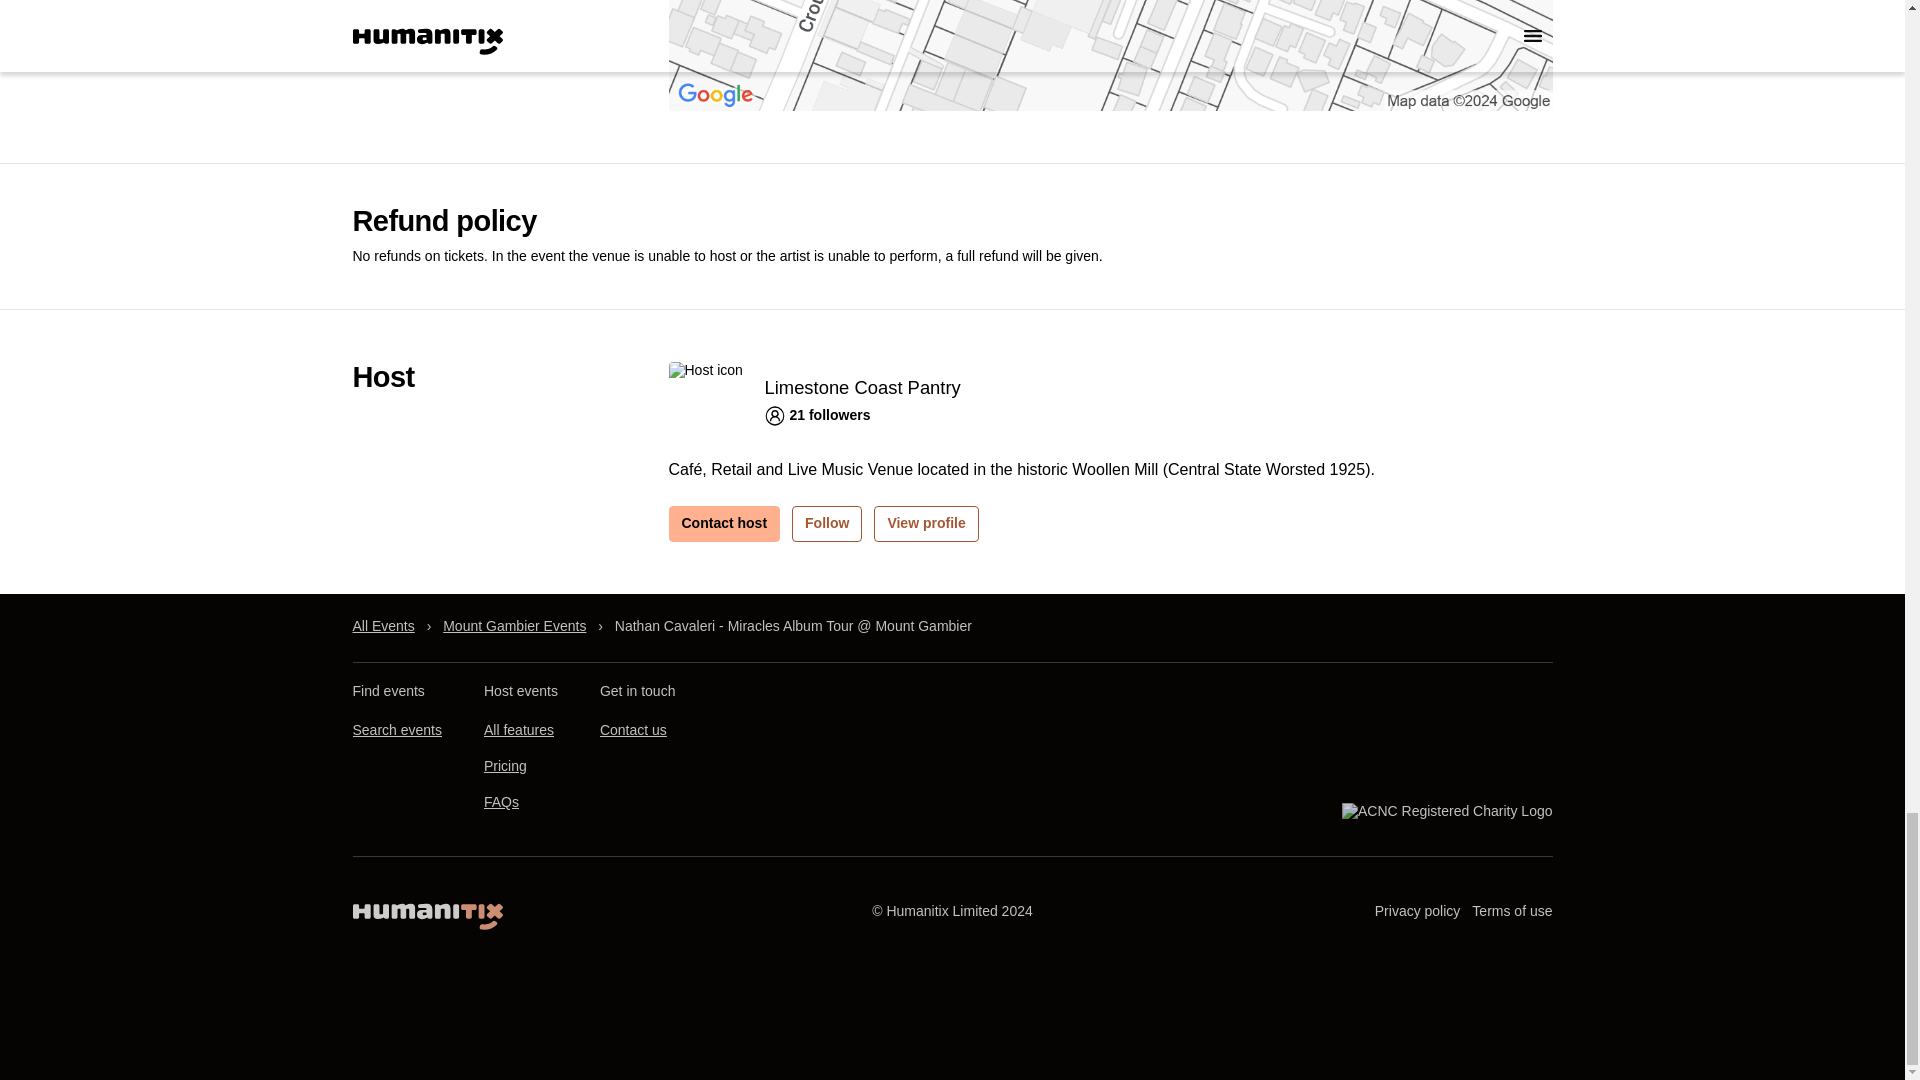  Describe the element at coordinates (724, 523) in the screenshot. I see `Contact host` at that location.